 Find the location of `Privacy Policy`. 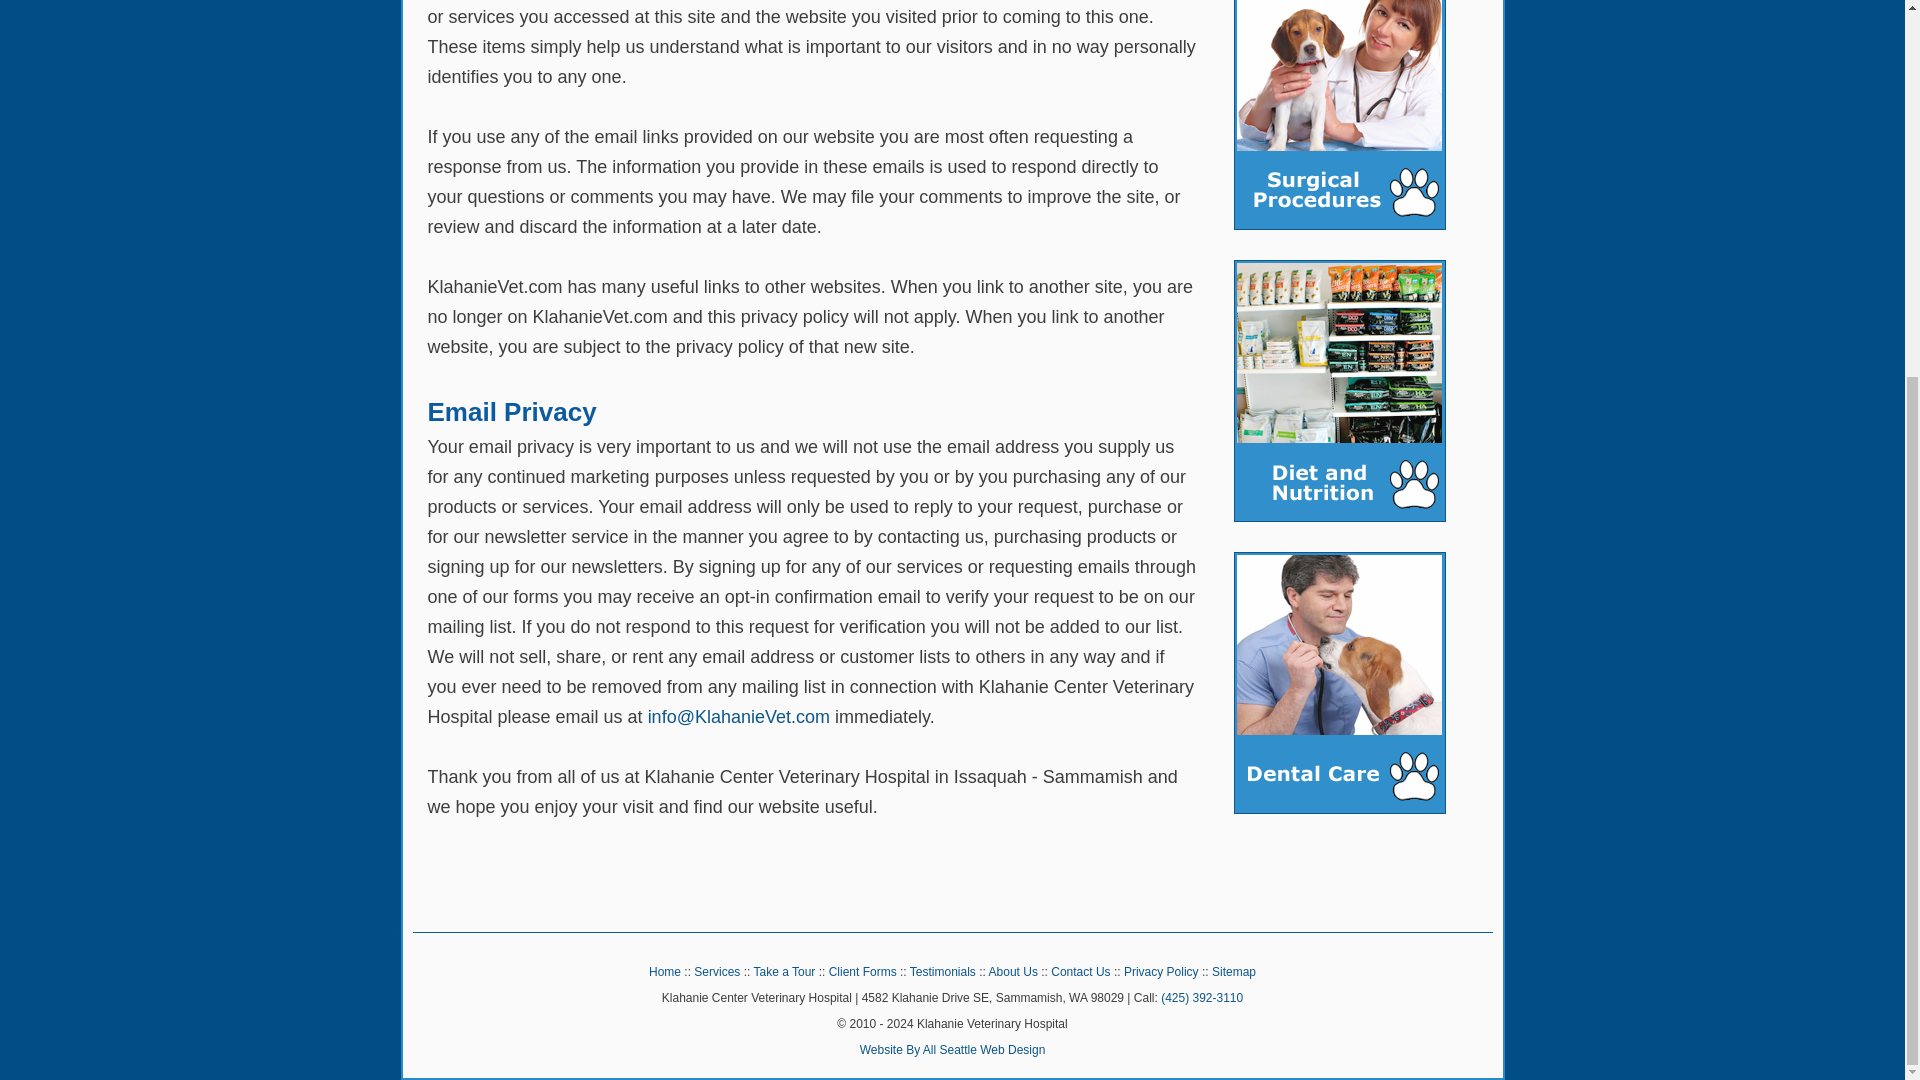

Privacy Policy is located at coordinates (1160, 972).